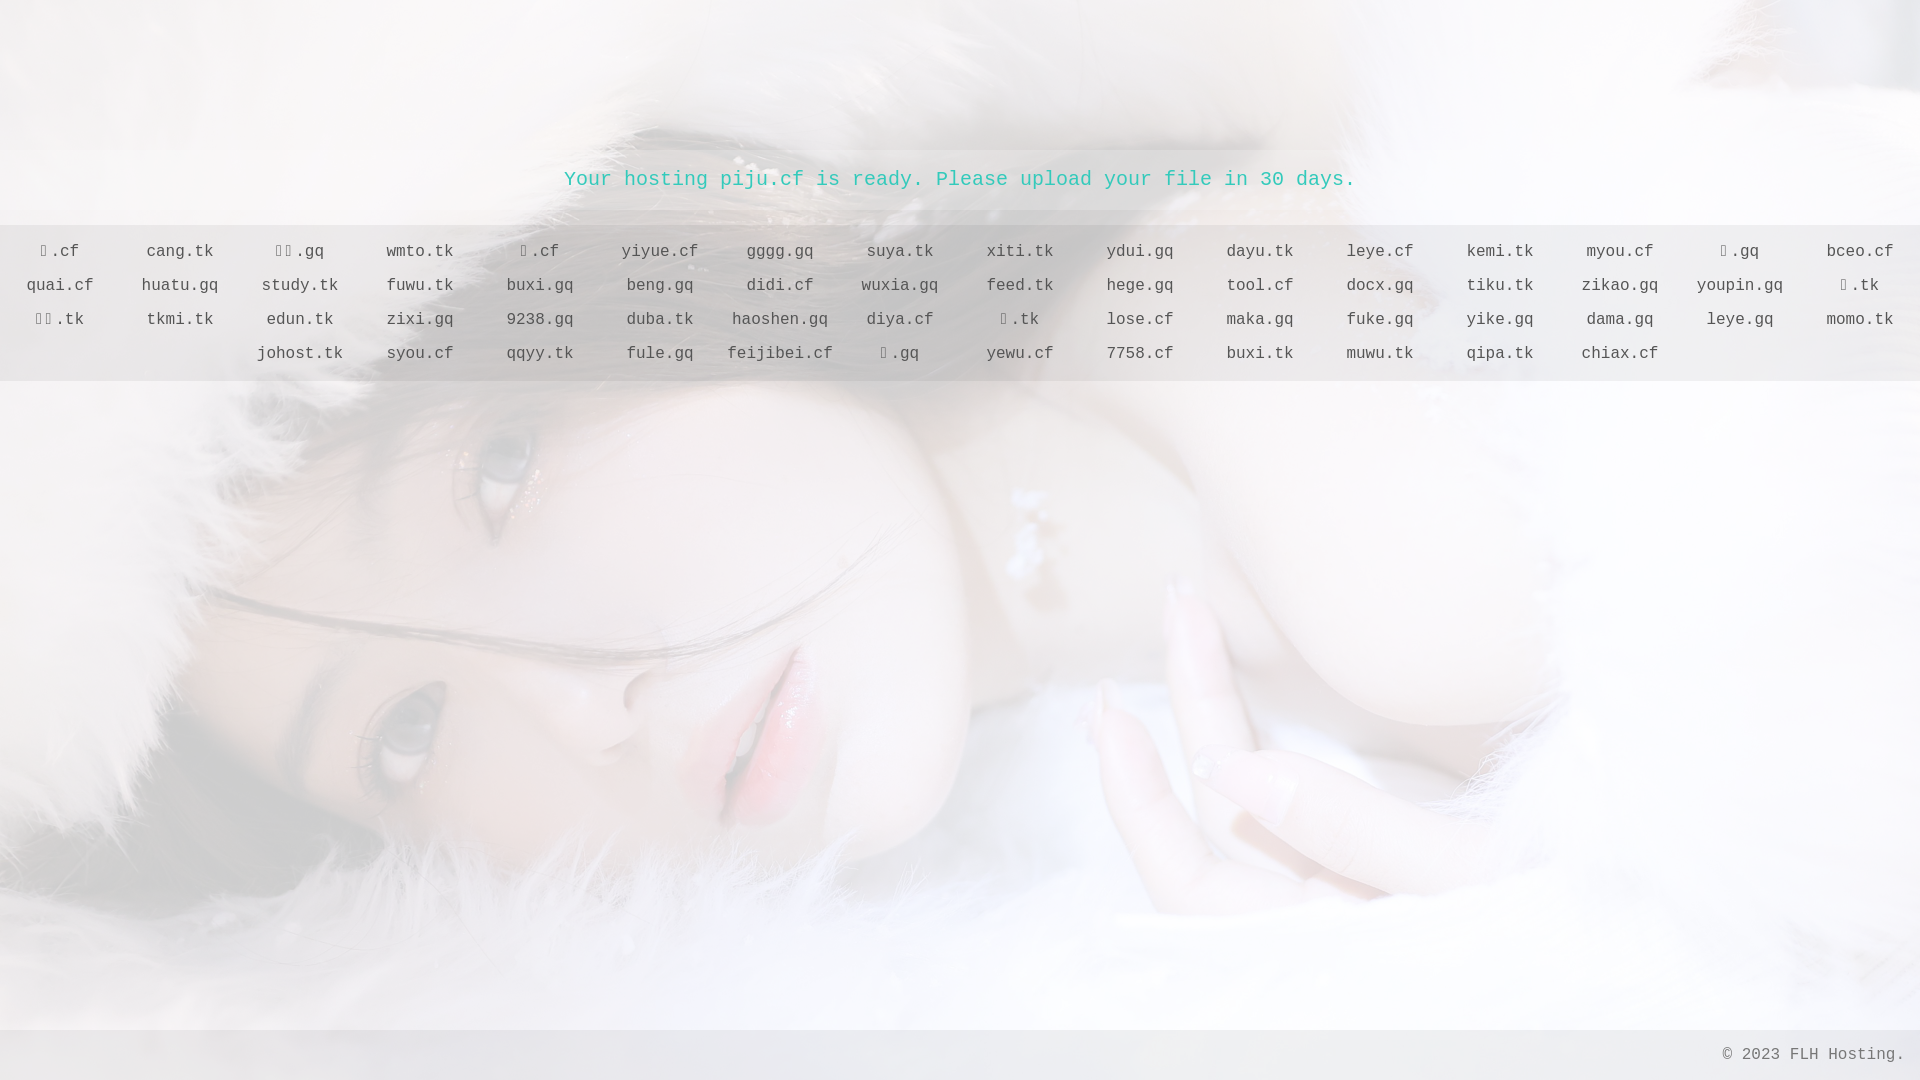  I want to click on muwu.tk, so click(1380, 354).